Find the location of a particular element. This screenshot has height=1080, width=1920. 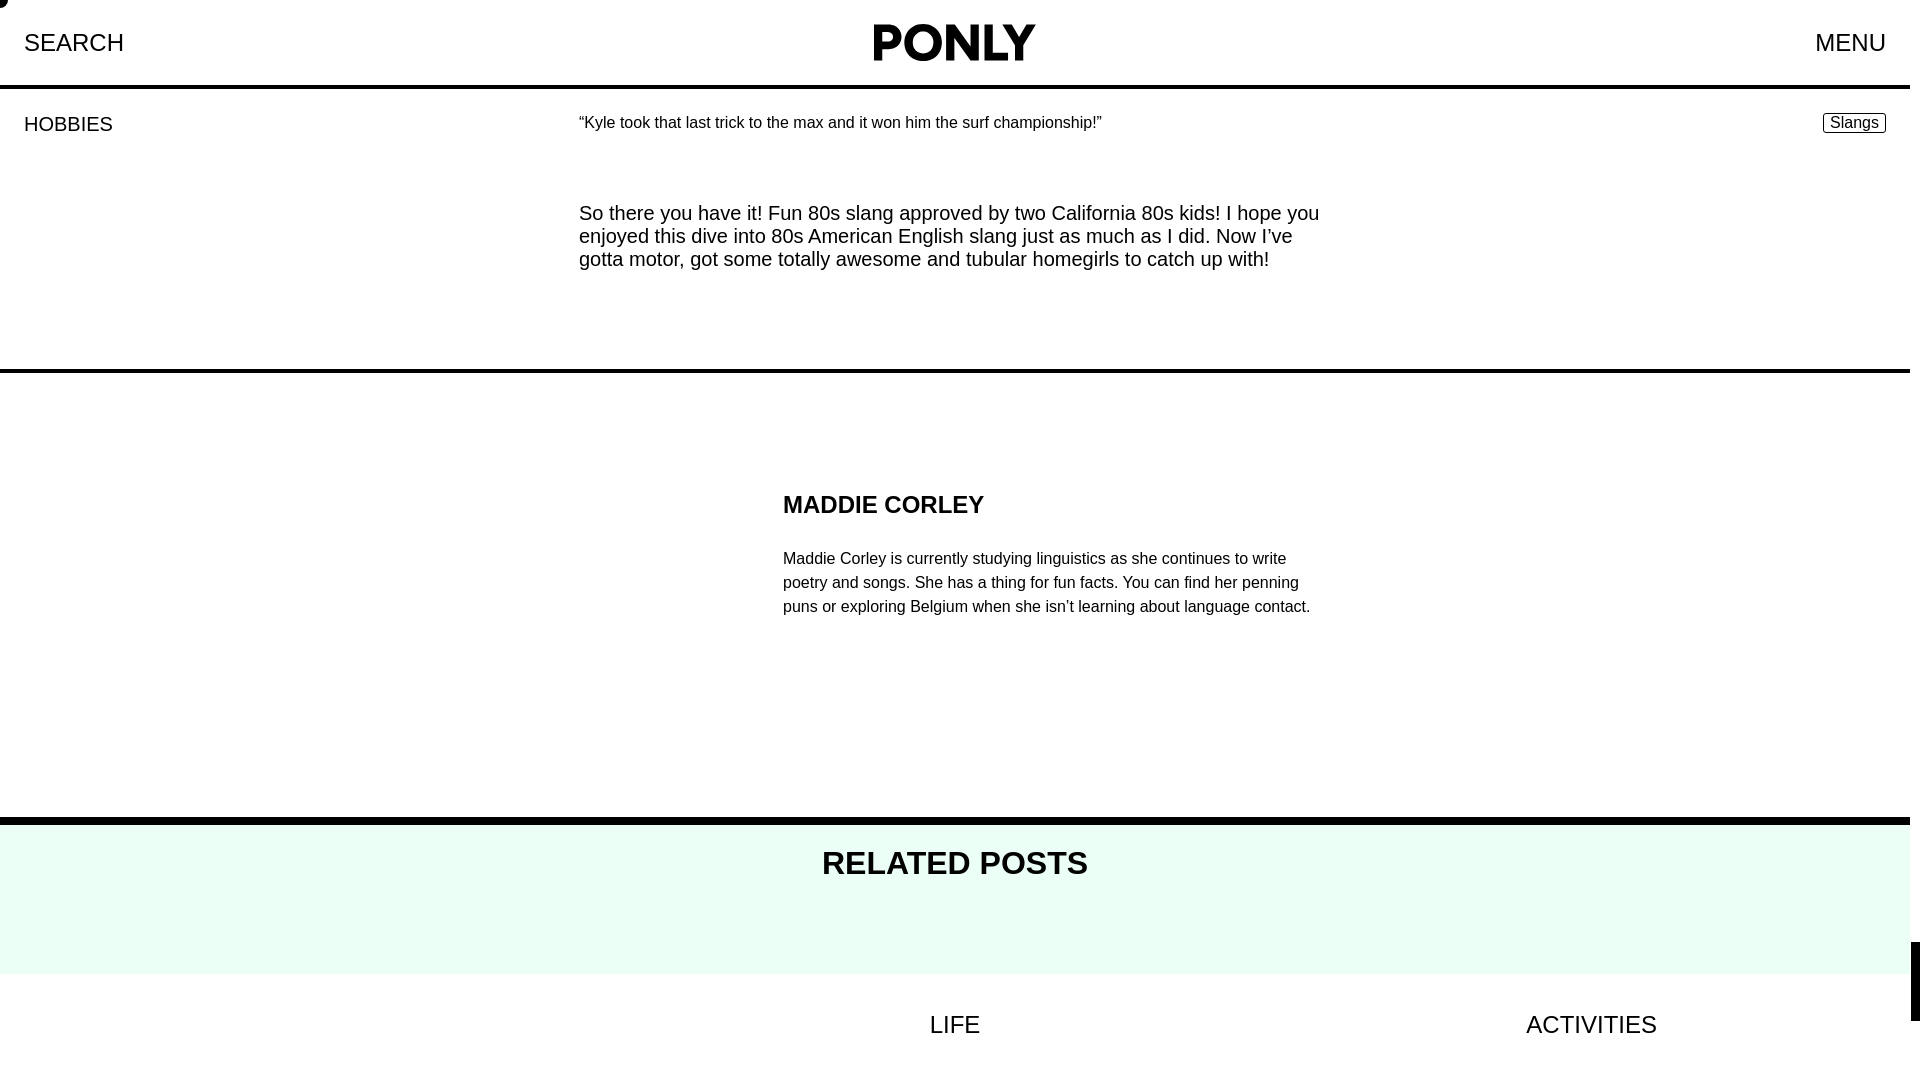

Maddie Corley is located at coordinates (656, 500).